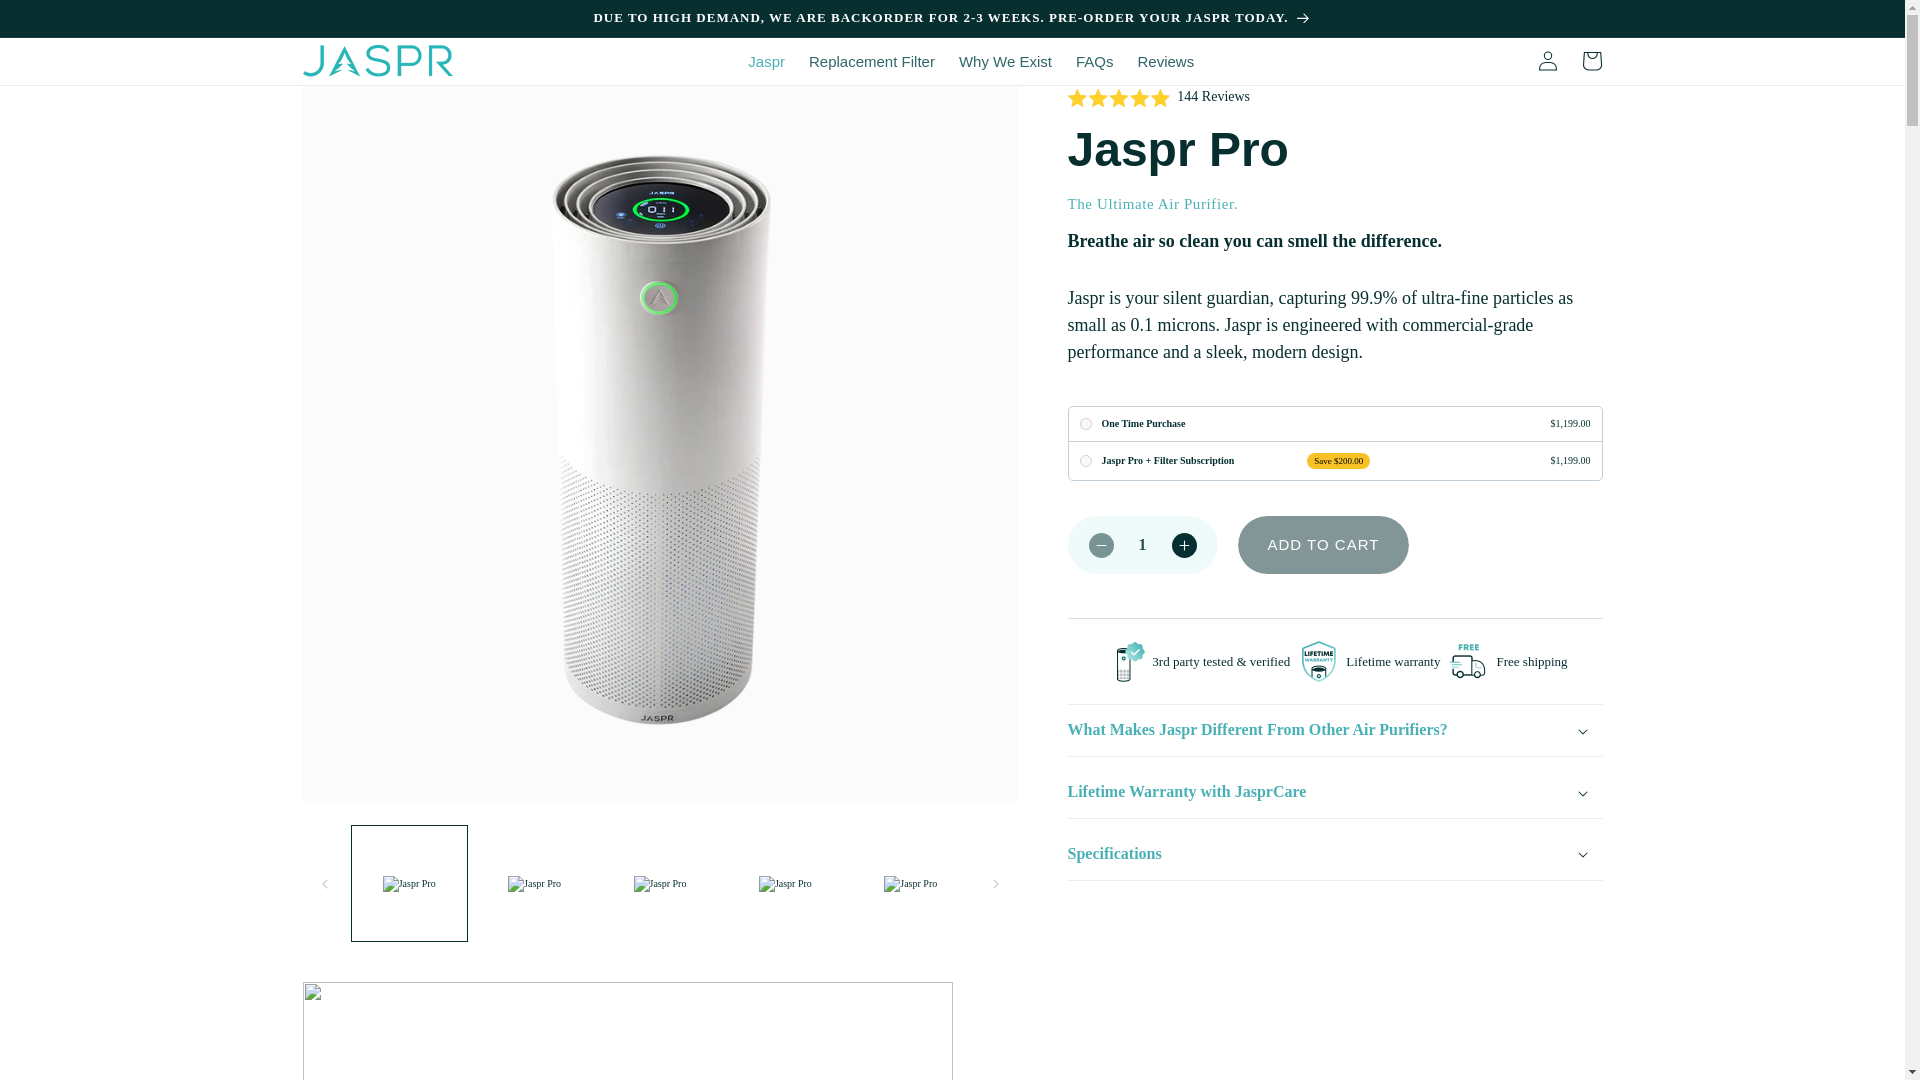 Image resolution: width=1920 pixels, height=1080 pixels. Describe the element at coordinates (1165, 62) in the screenshot. I see `Reviews` at that location.